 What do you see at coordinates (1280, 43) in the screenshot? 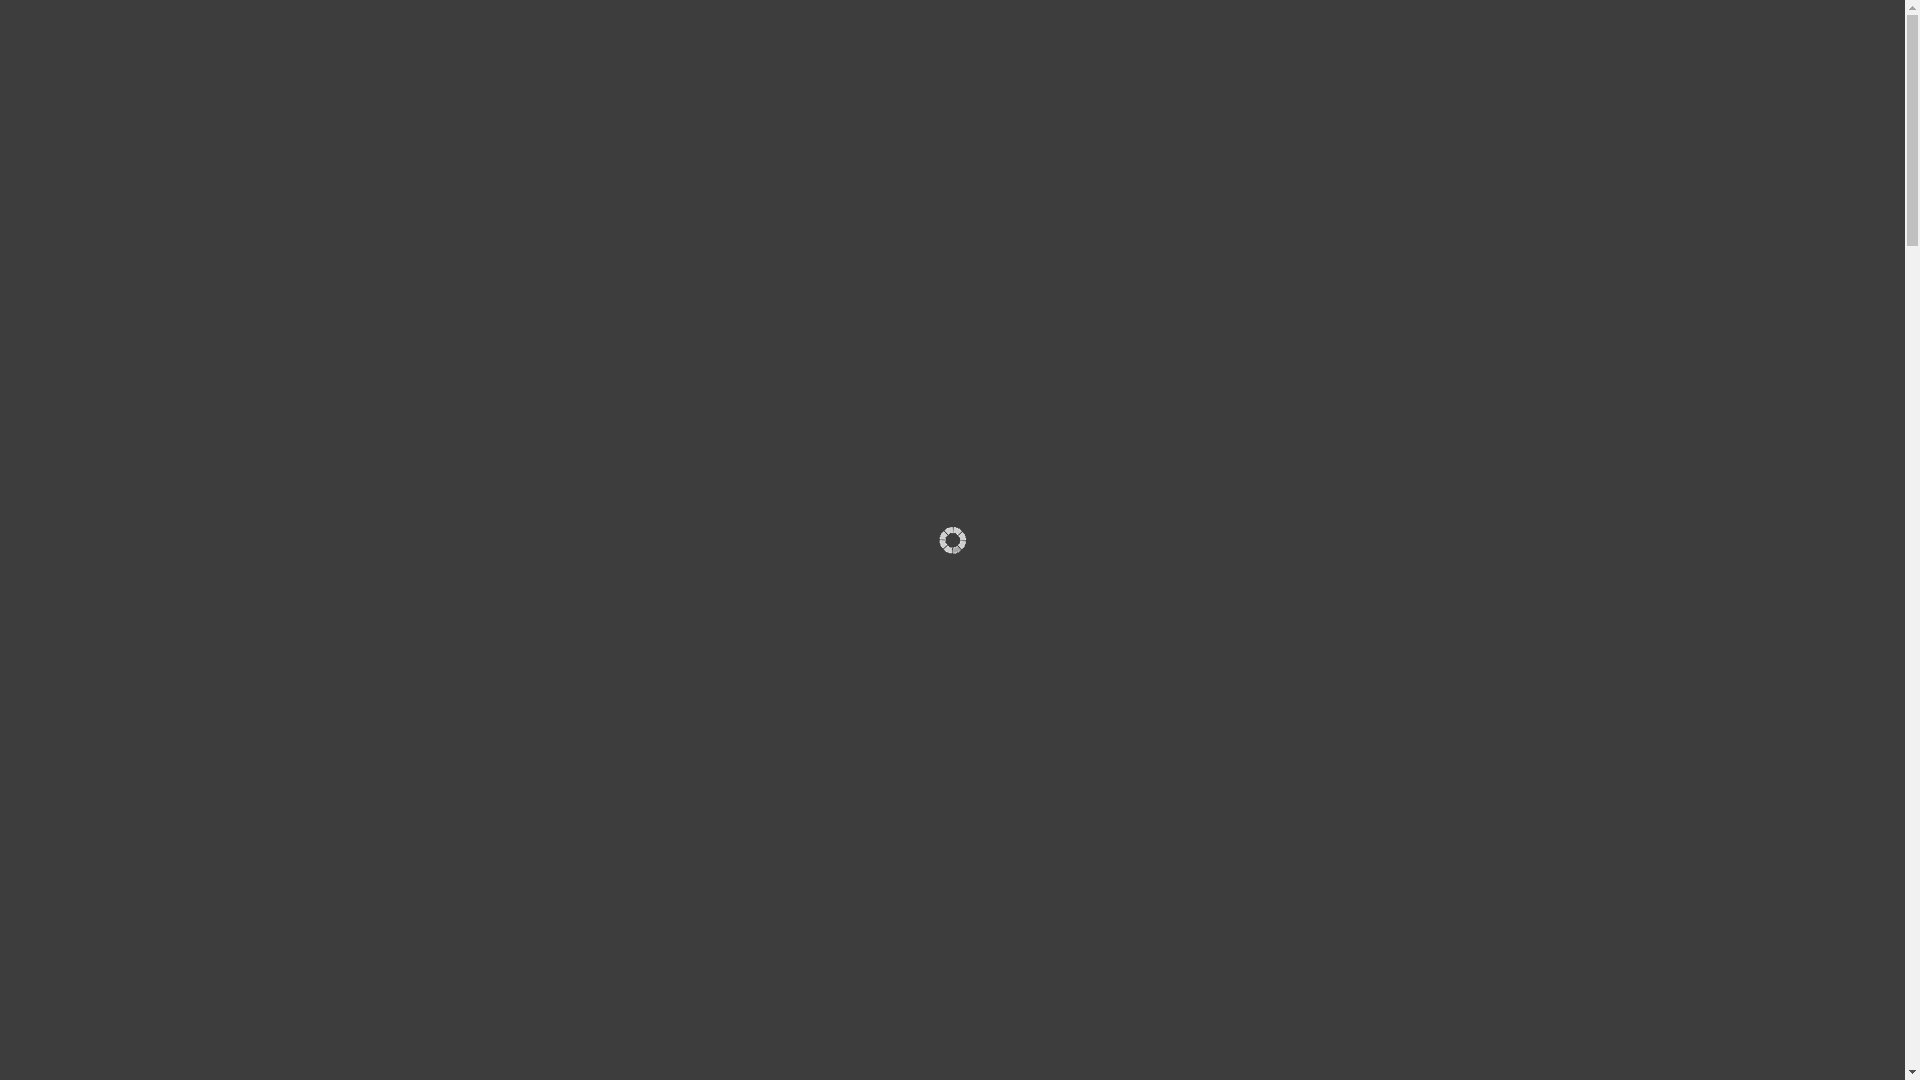
I see `Our Work` at bounding box center [1280, 43].